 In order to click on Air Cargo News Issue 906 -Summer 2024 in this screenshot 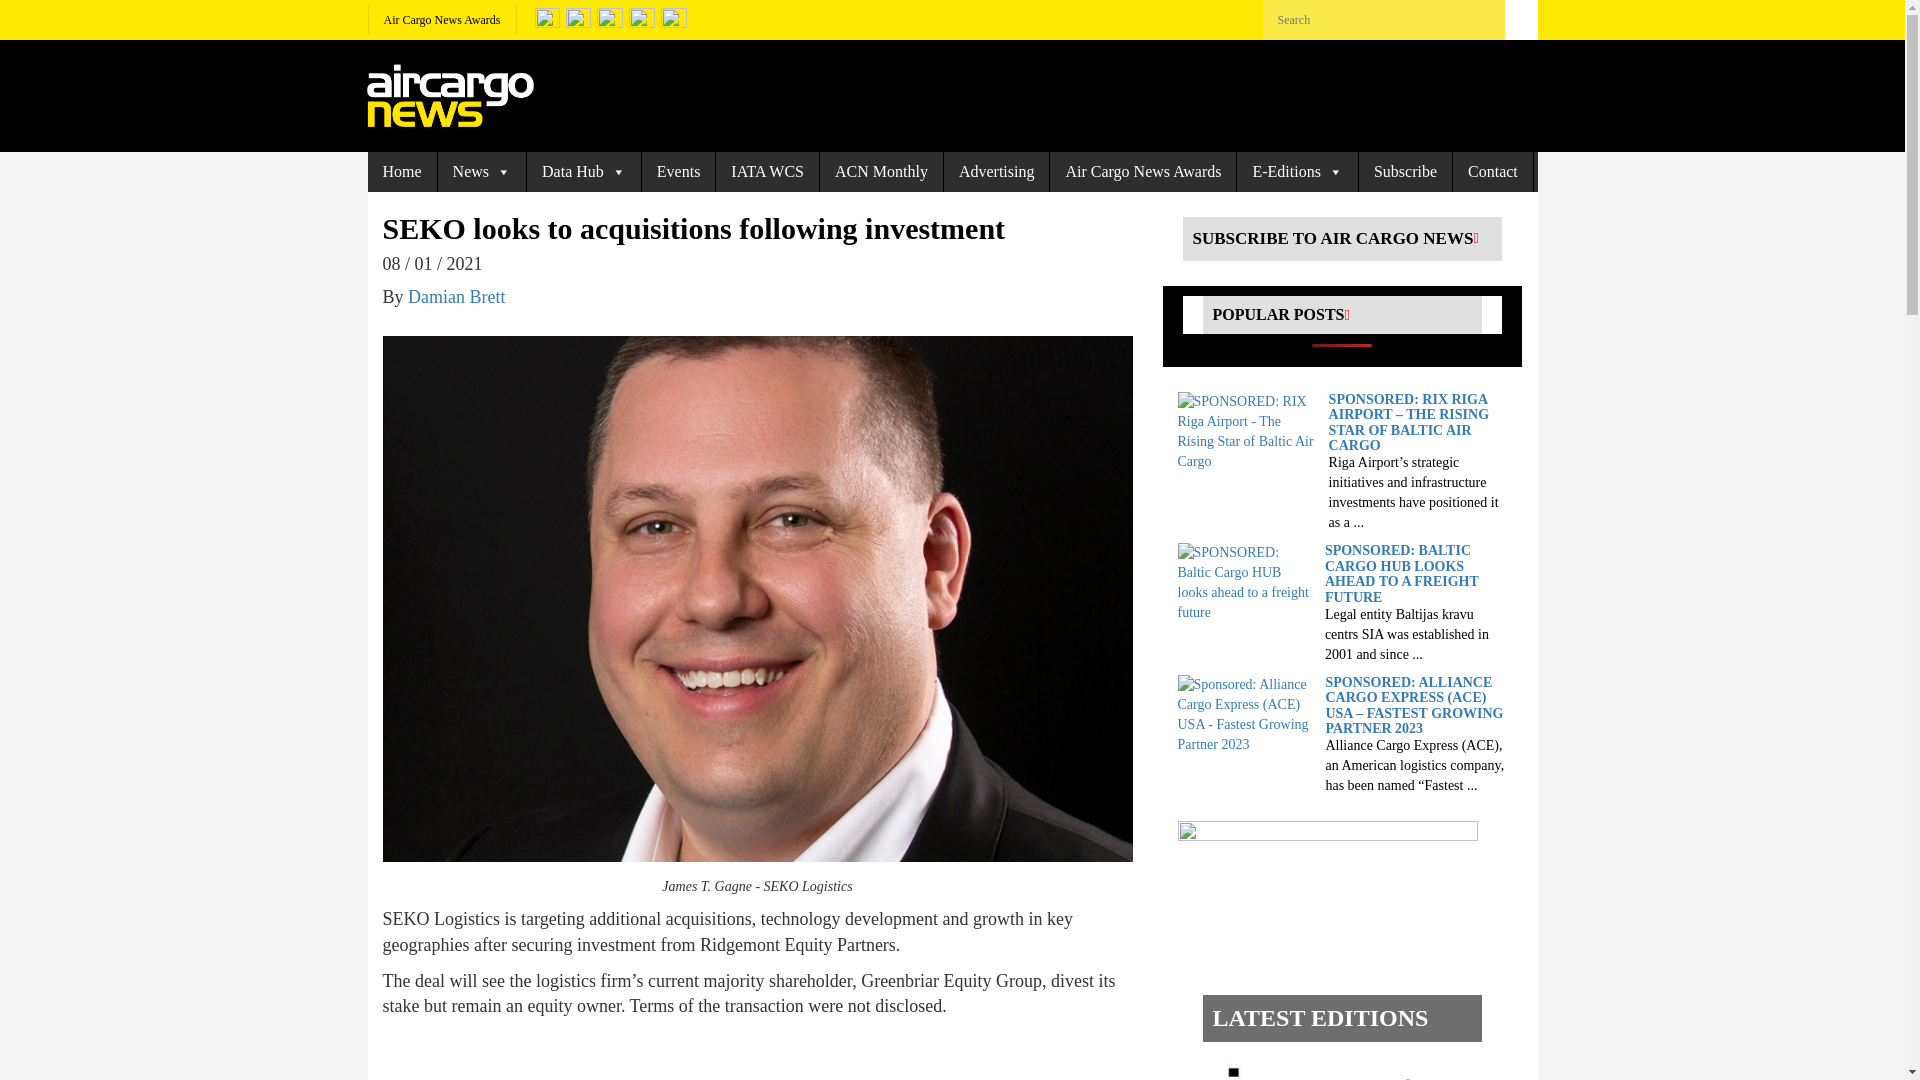, I will do `click(1322, 1068)`.